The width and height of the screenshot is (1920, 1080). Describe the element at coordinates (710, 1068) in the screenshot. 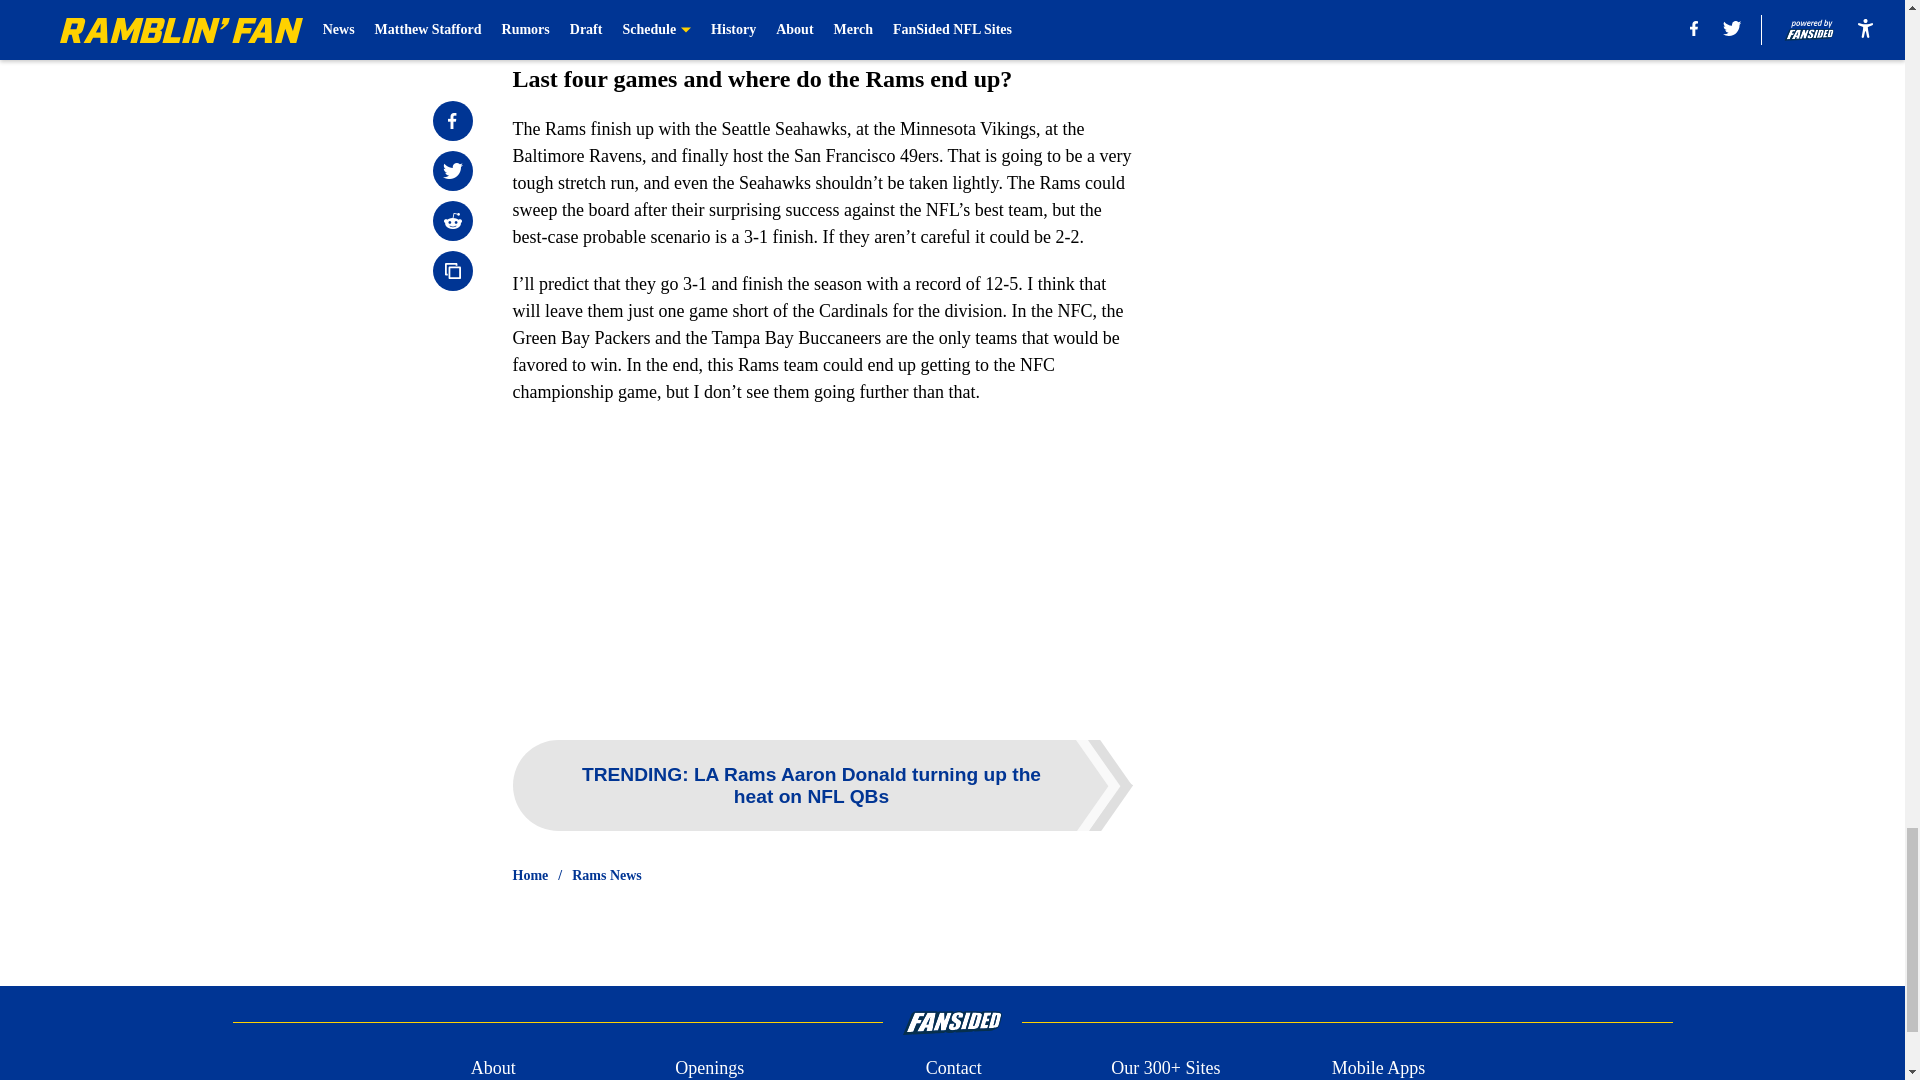

I see `Openings` at that location.